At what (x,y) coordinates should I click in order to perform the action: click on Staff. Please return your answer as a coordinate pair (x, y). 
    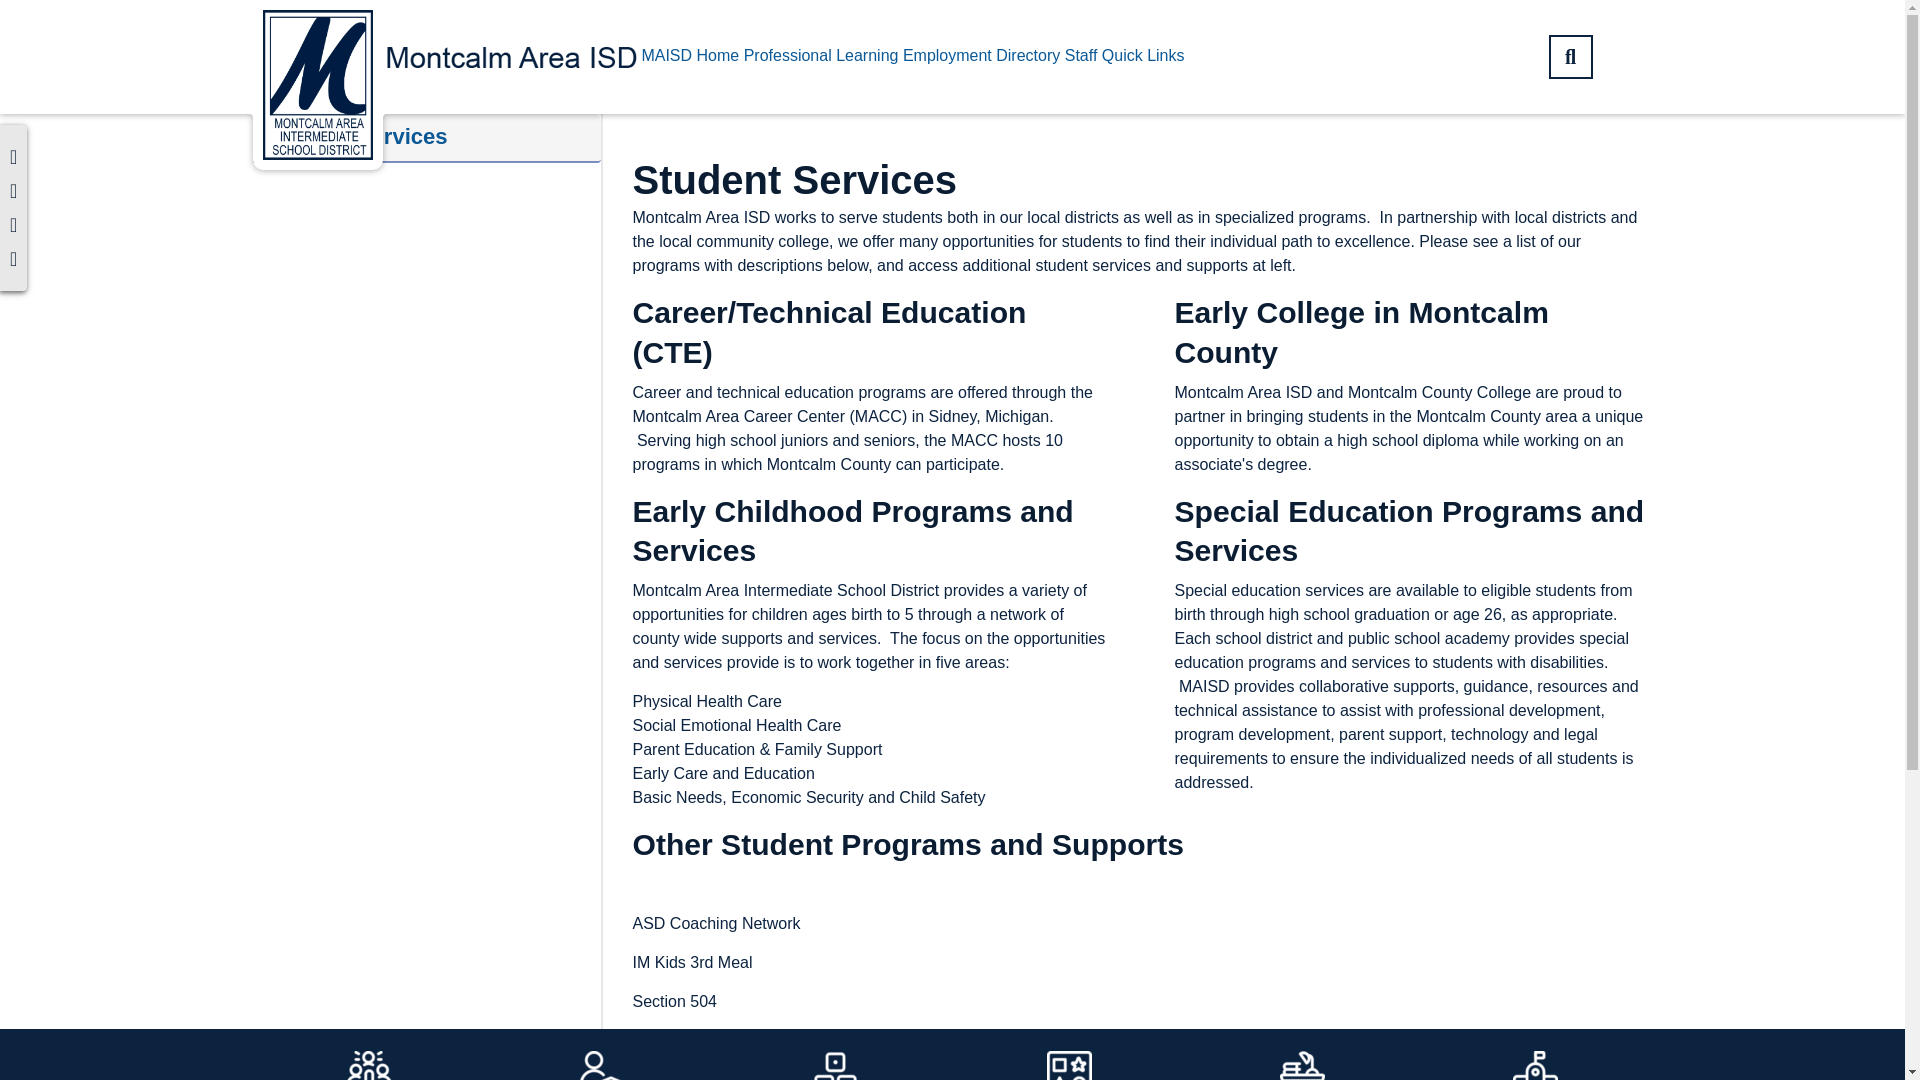
    Looking at the image, I should click on (1082, 55).